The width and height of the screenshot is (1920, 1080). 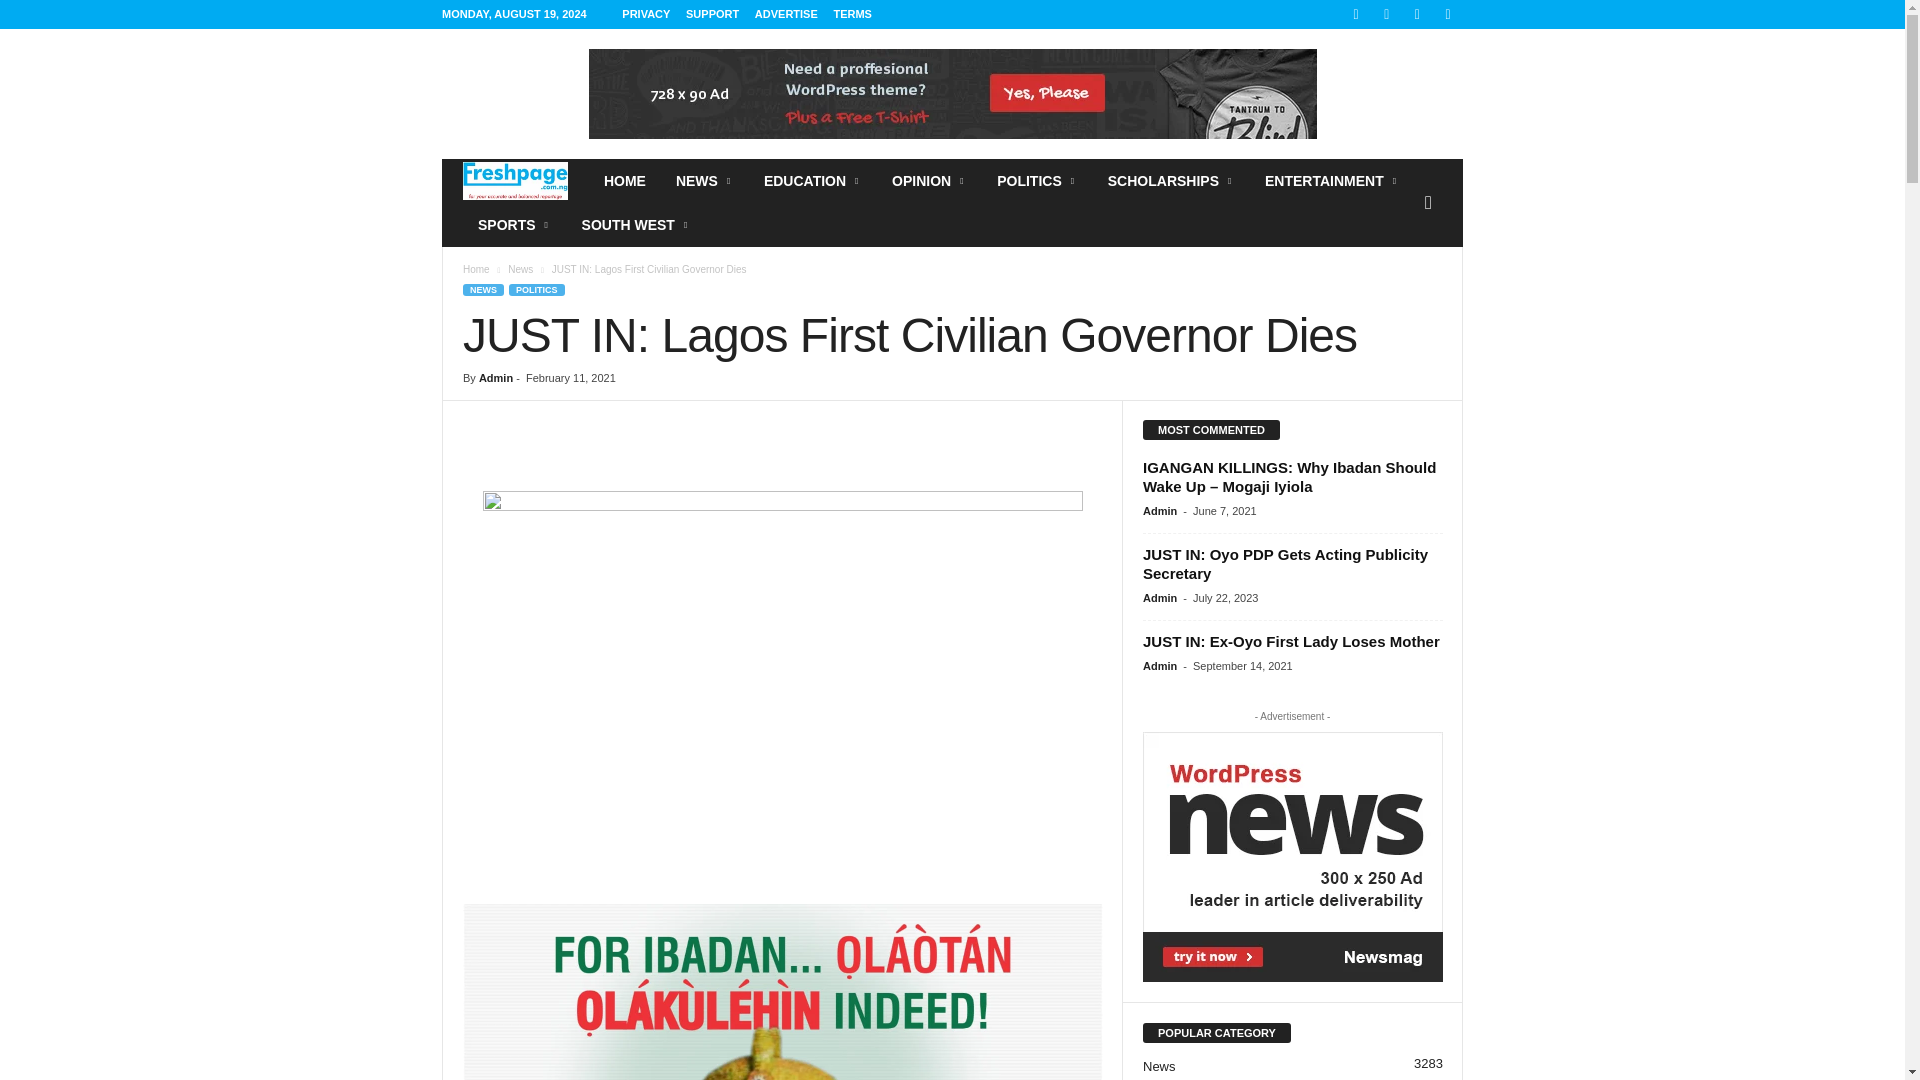 What do you see at coordinates (515, 181) in the screenshot?
I see `Freshpage Nigeria` at bounding box center [515, 181].